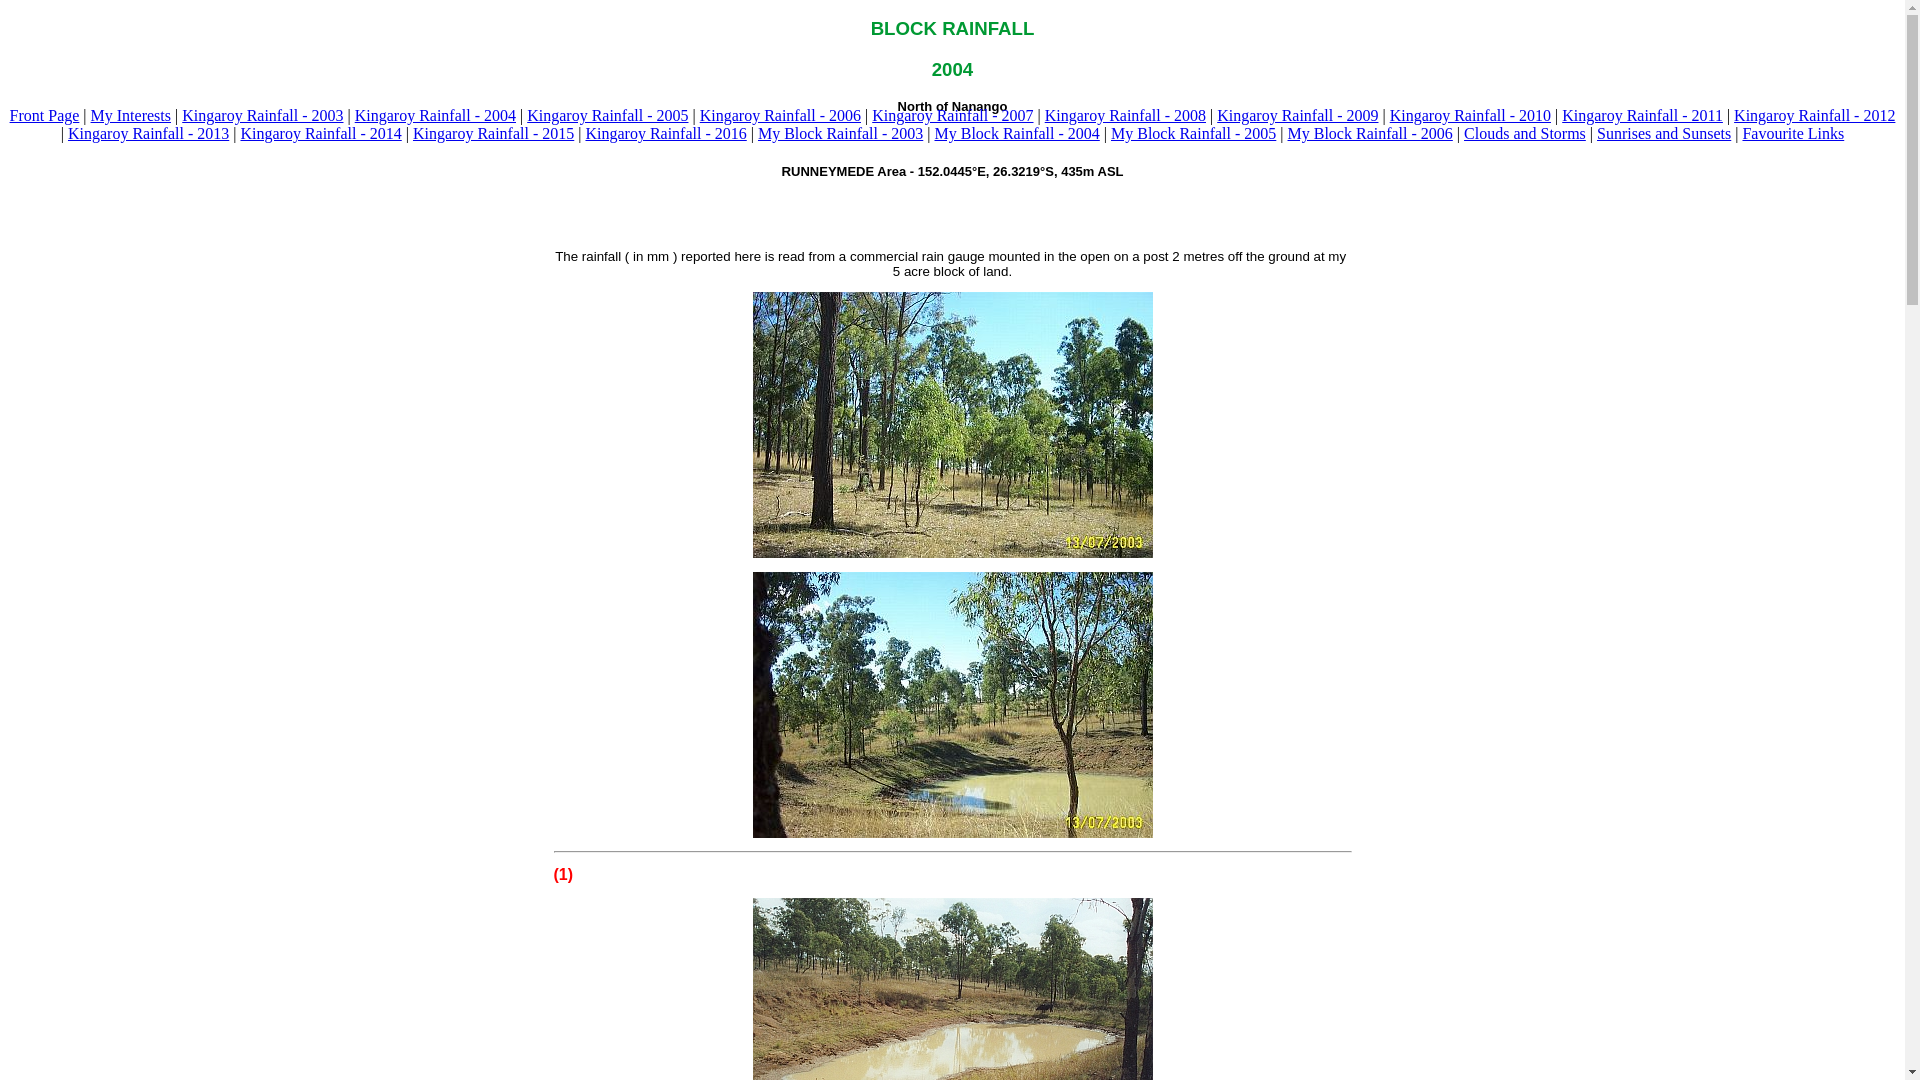 This screenshot has height=1080, width=1920. Describe the element at coordinates (666, 134) in the screenshot. I see `Kingaroy Rainfall - 2016` at that location.